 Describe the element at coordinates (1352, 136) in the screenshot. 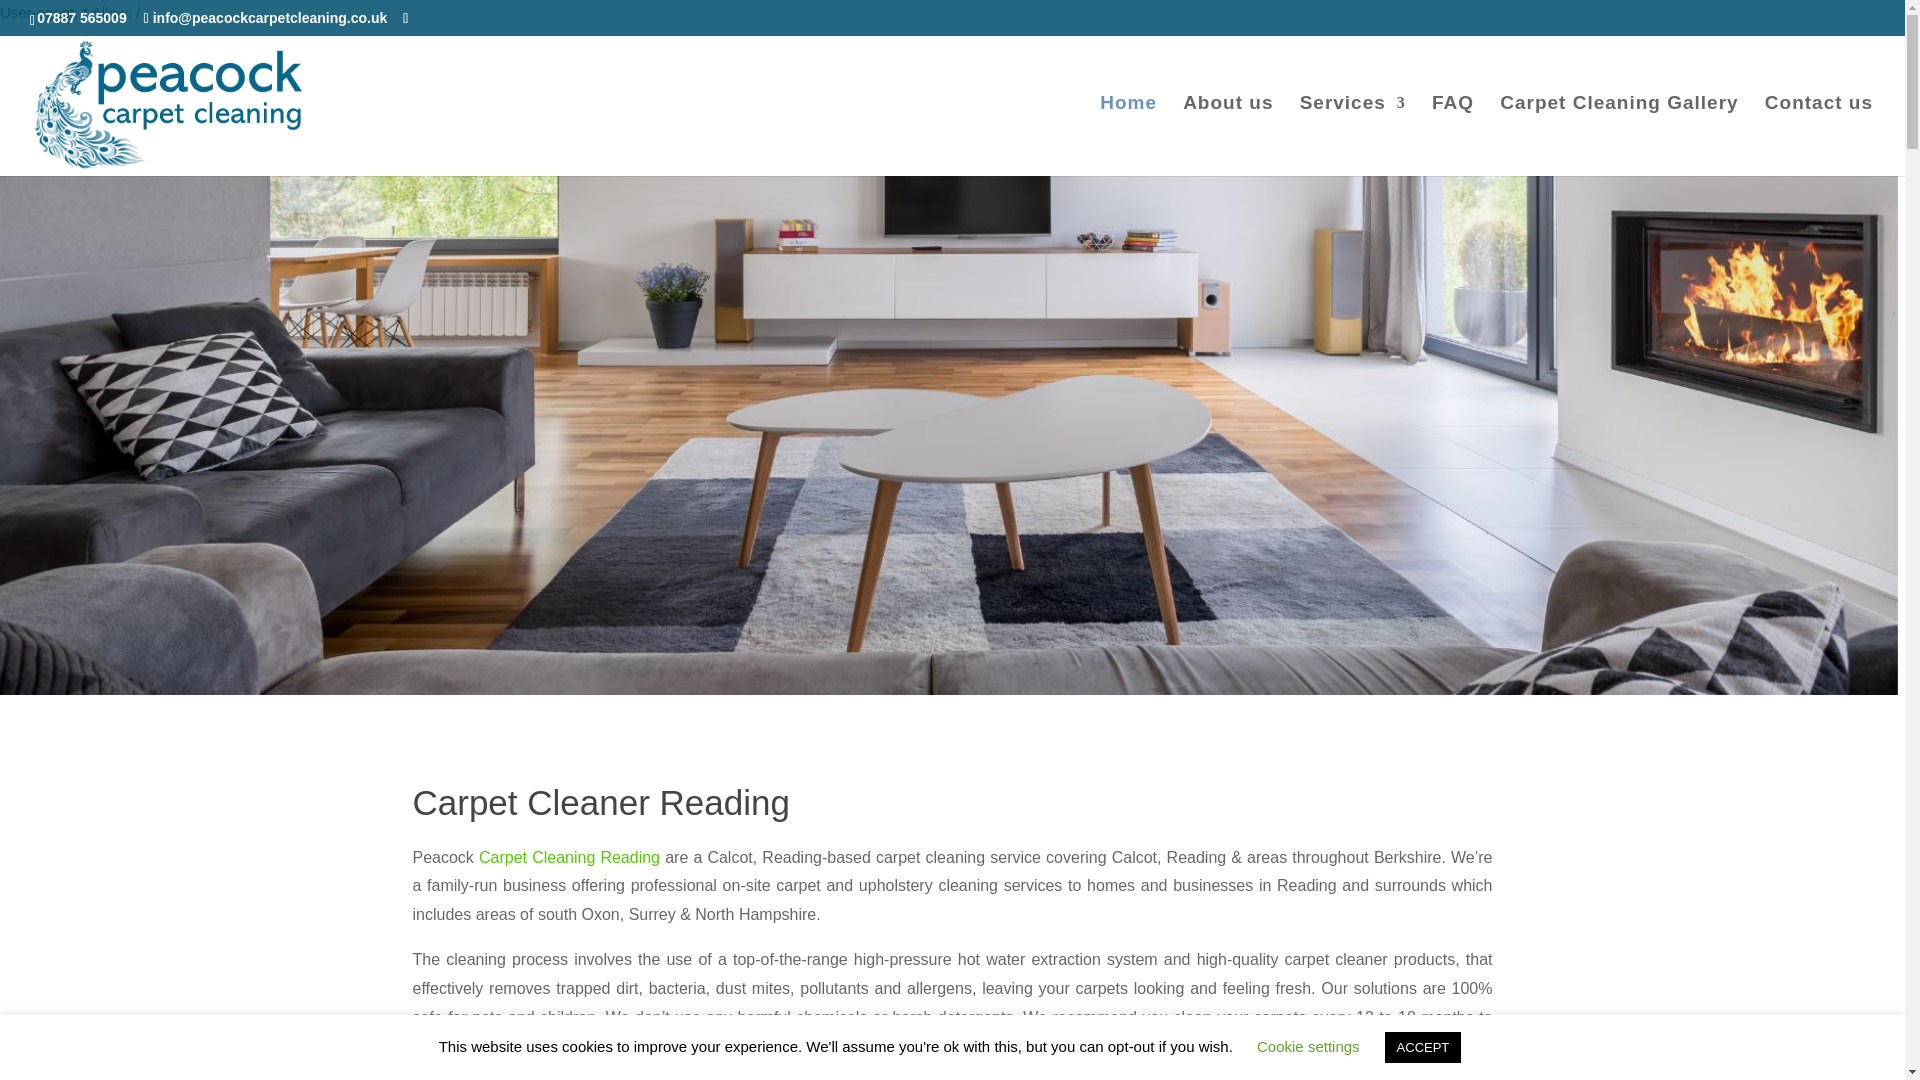

I see `Services` at that location.